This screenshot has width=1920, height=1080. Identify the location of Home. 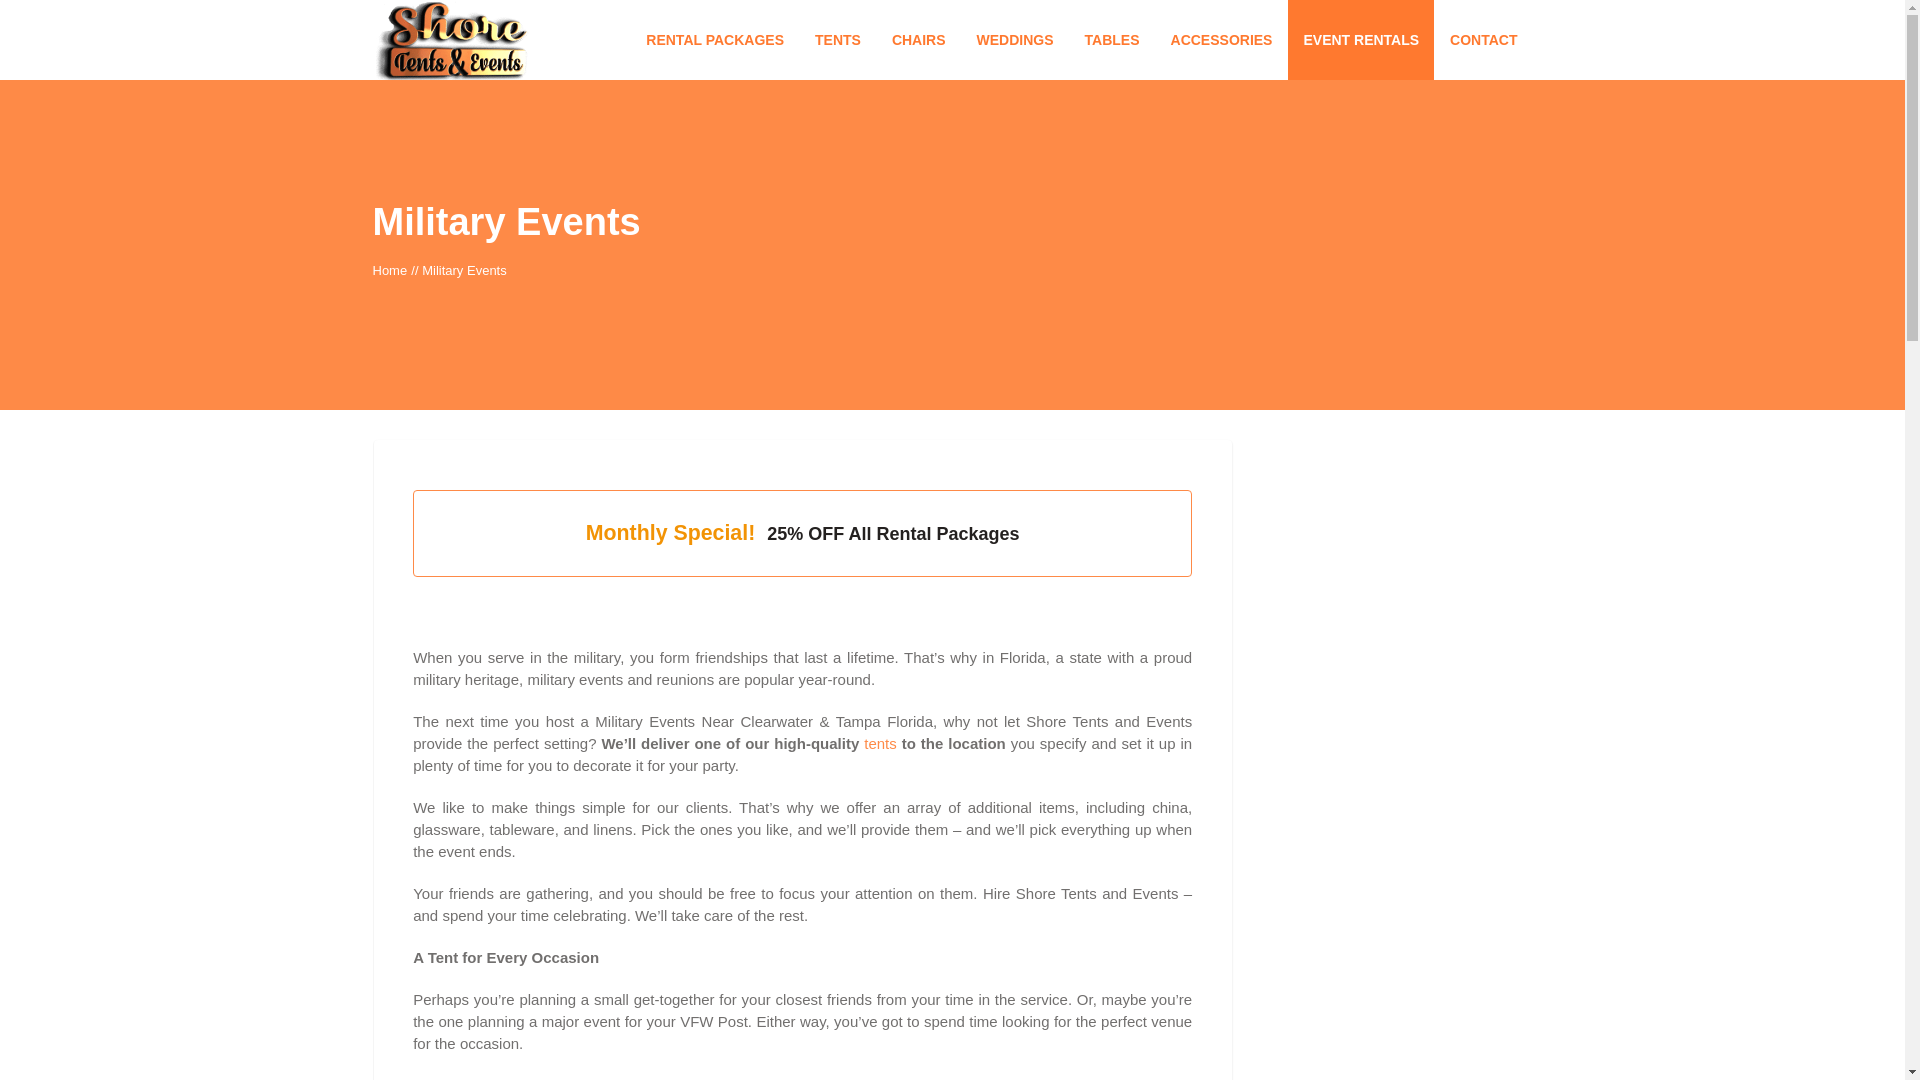
(390, 269).